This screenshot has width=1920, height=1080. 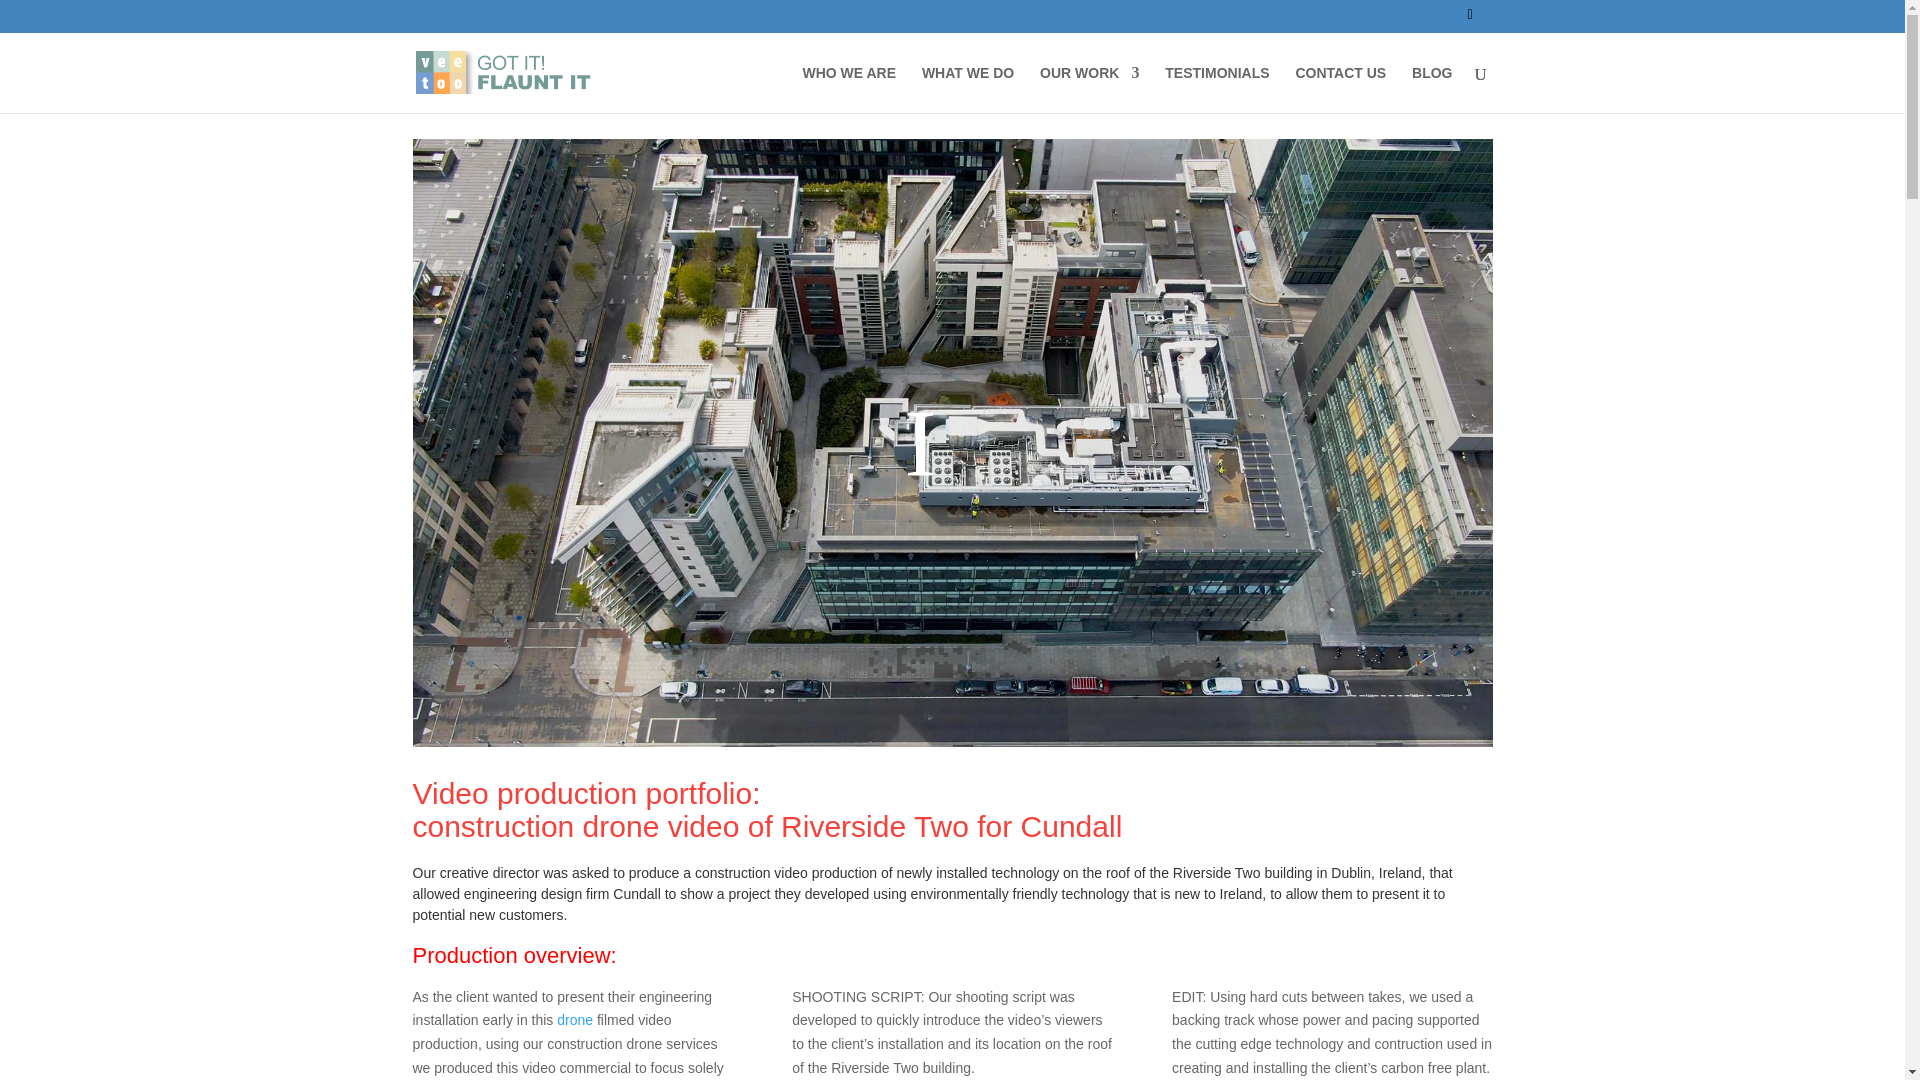 I want to click on Cundall, so click(x=636, y=893).